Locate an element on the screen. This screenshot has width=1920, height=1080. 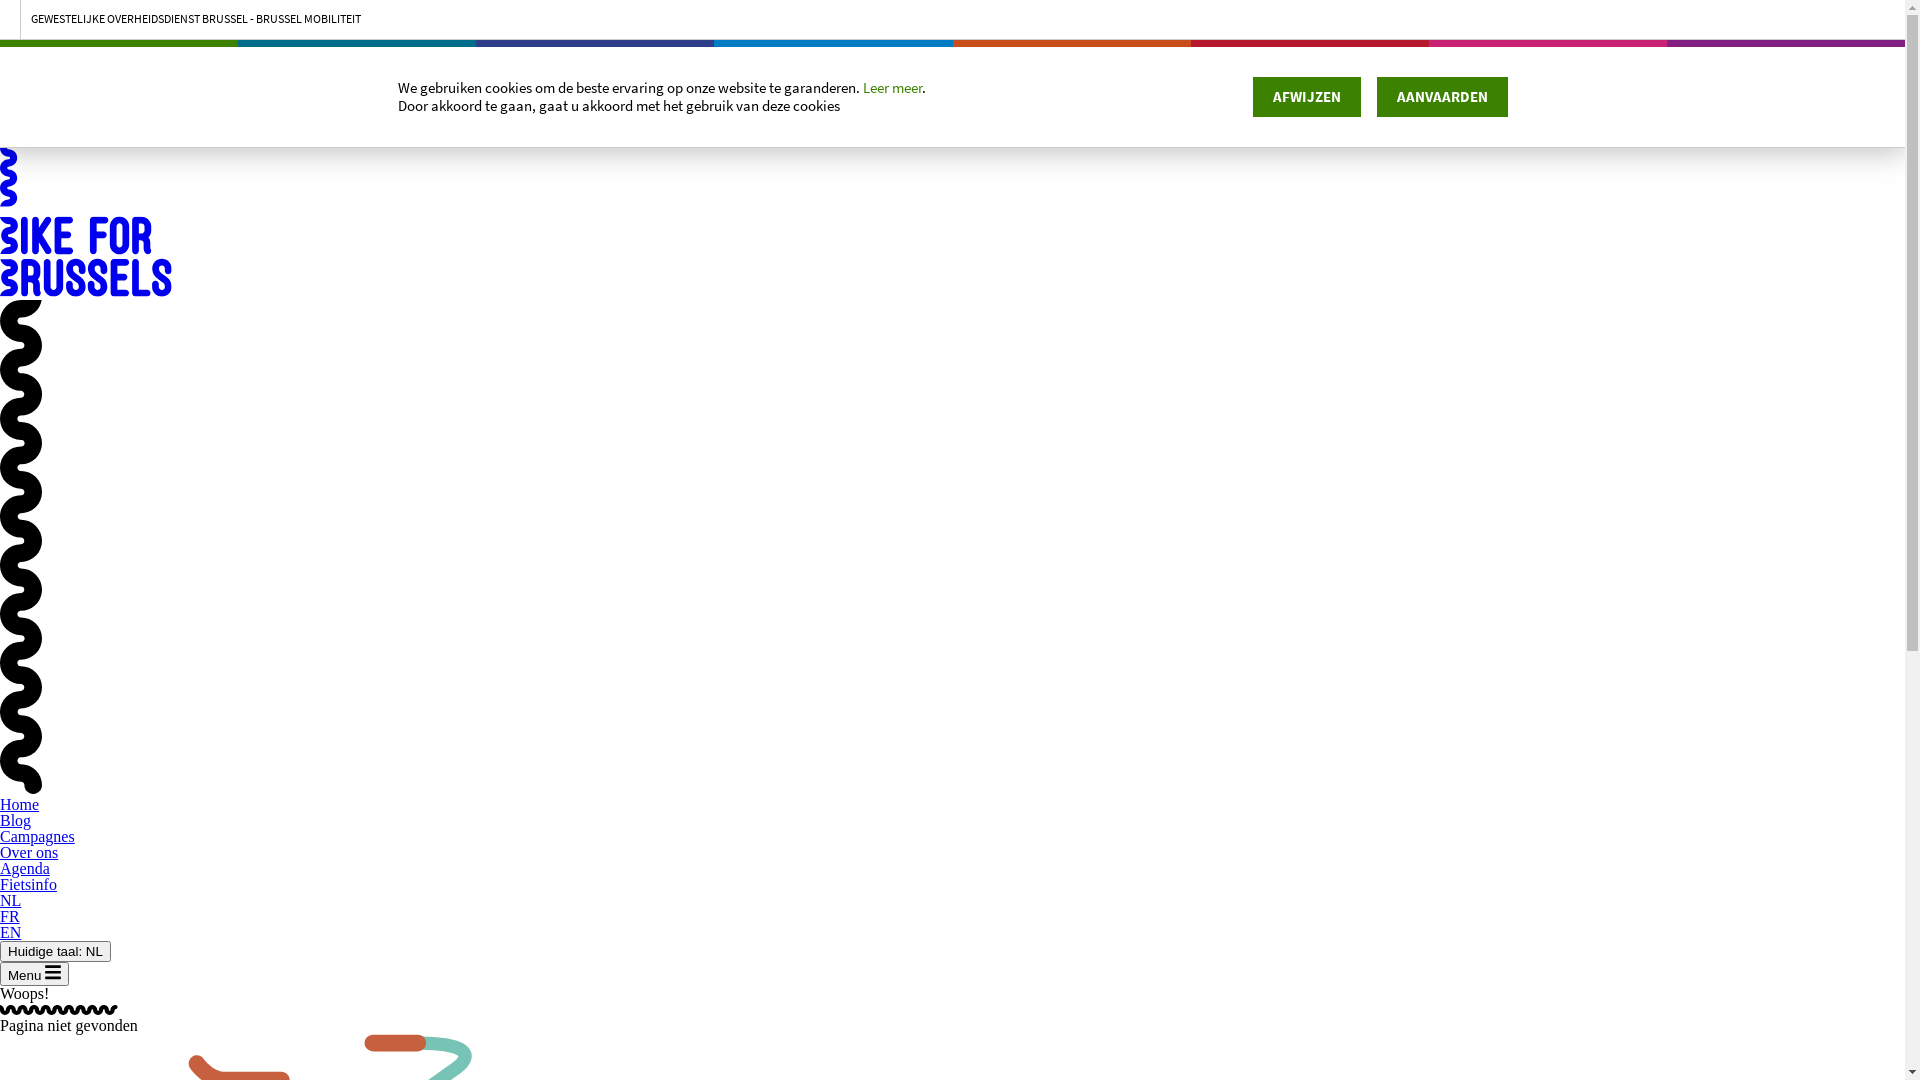
EN is located at coordinates (10, 932).